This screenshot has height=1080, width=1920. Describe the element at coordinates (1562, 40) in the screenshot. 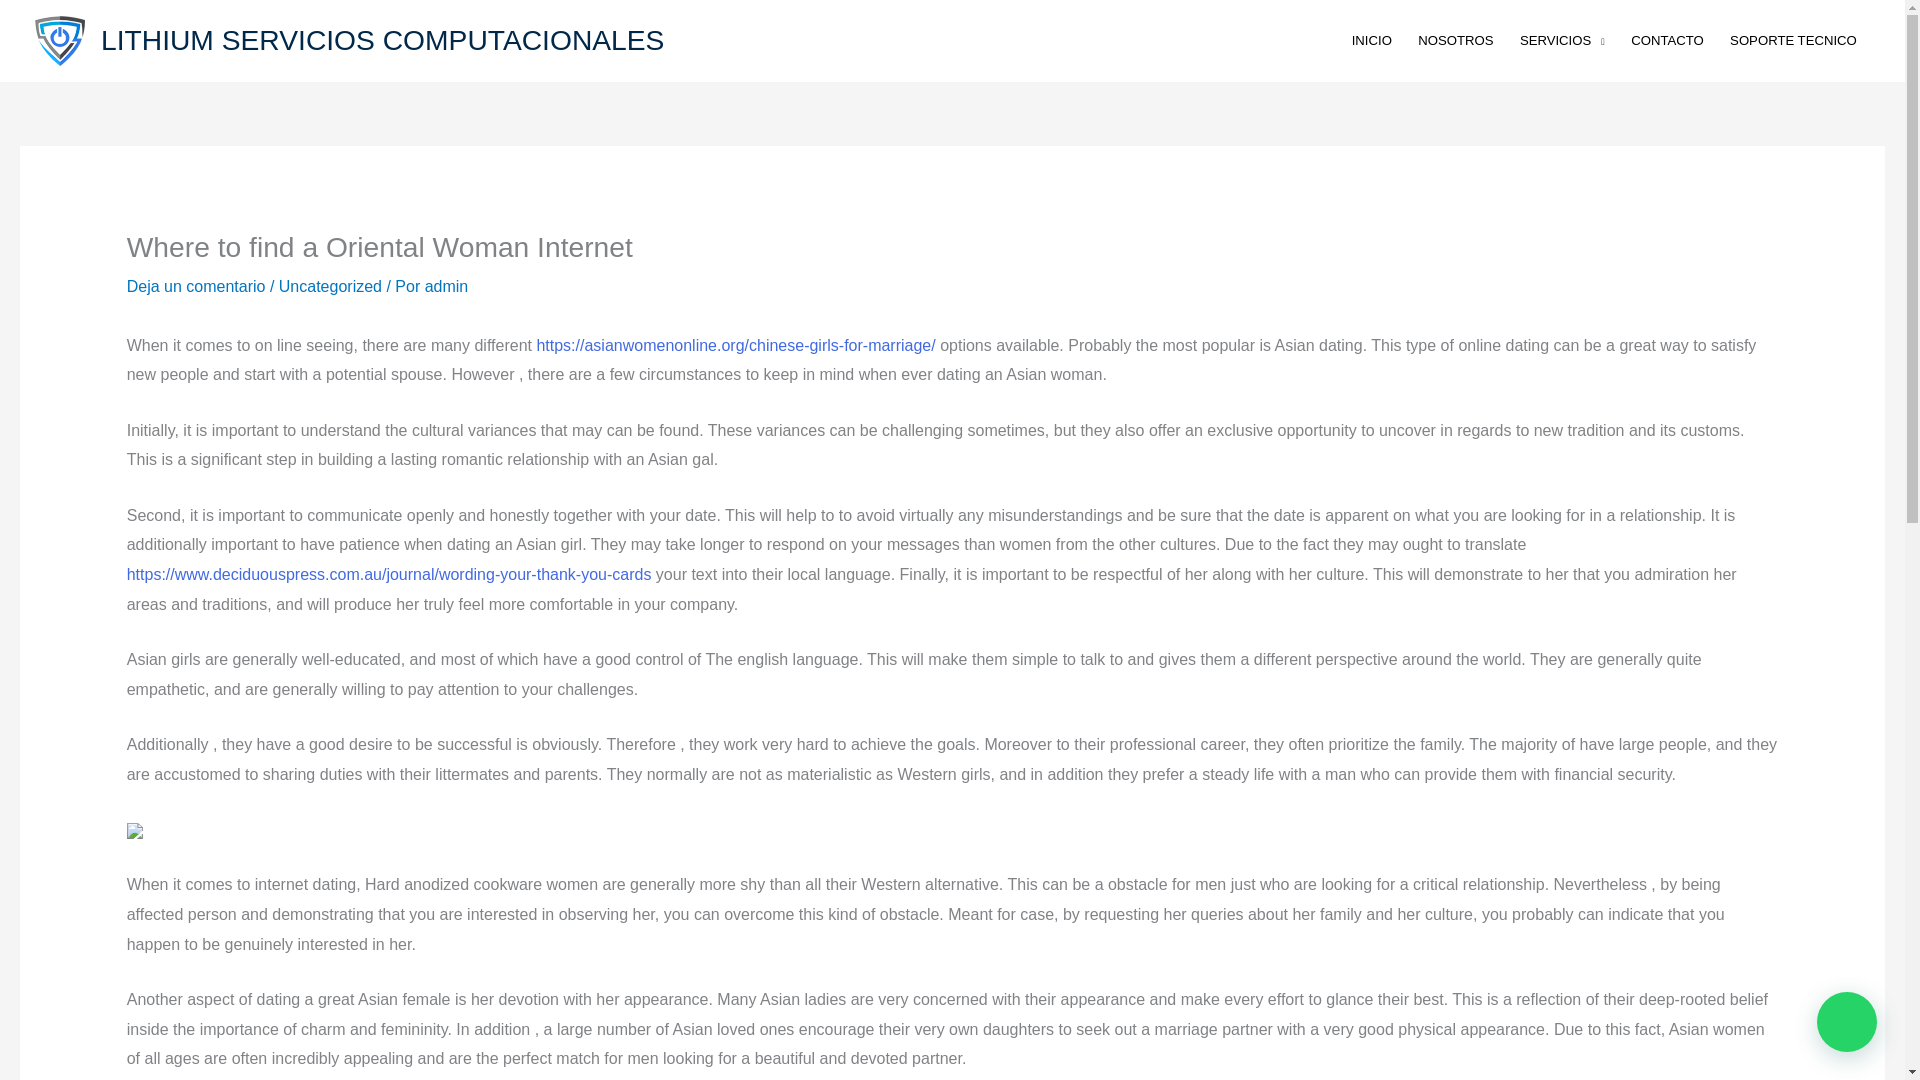

I see `SERVICIOS` at that location.